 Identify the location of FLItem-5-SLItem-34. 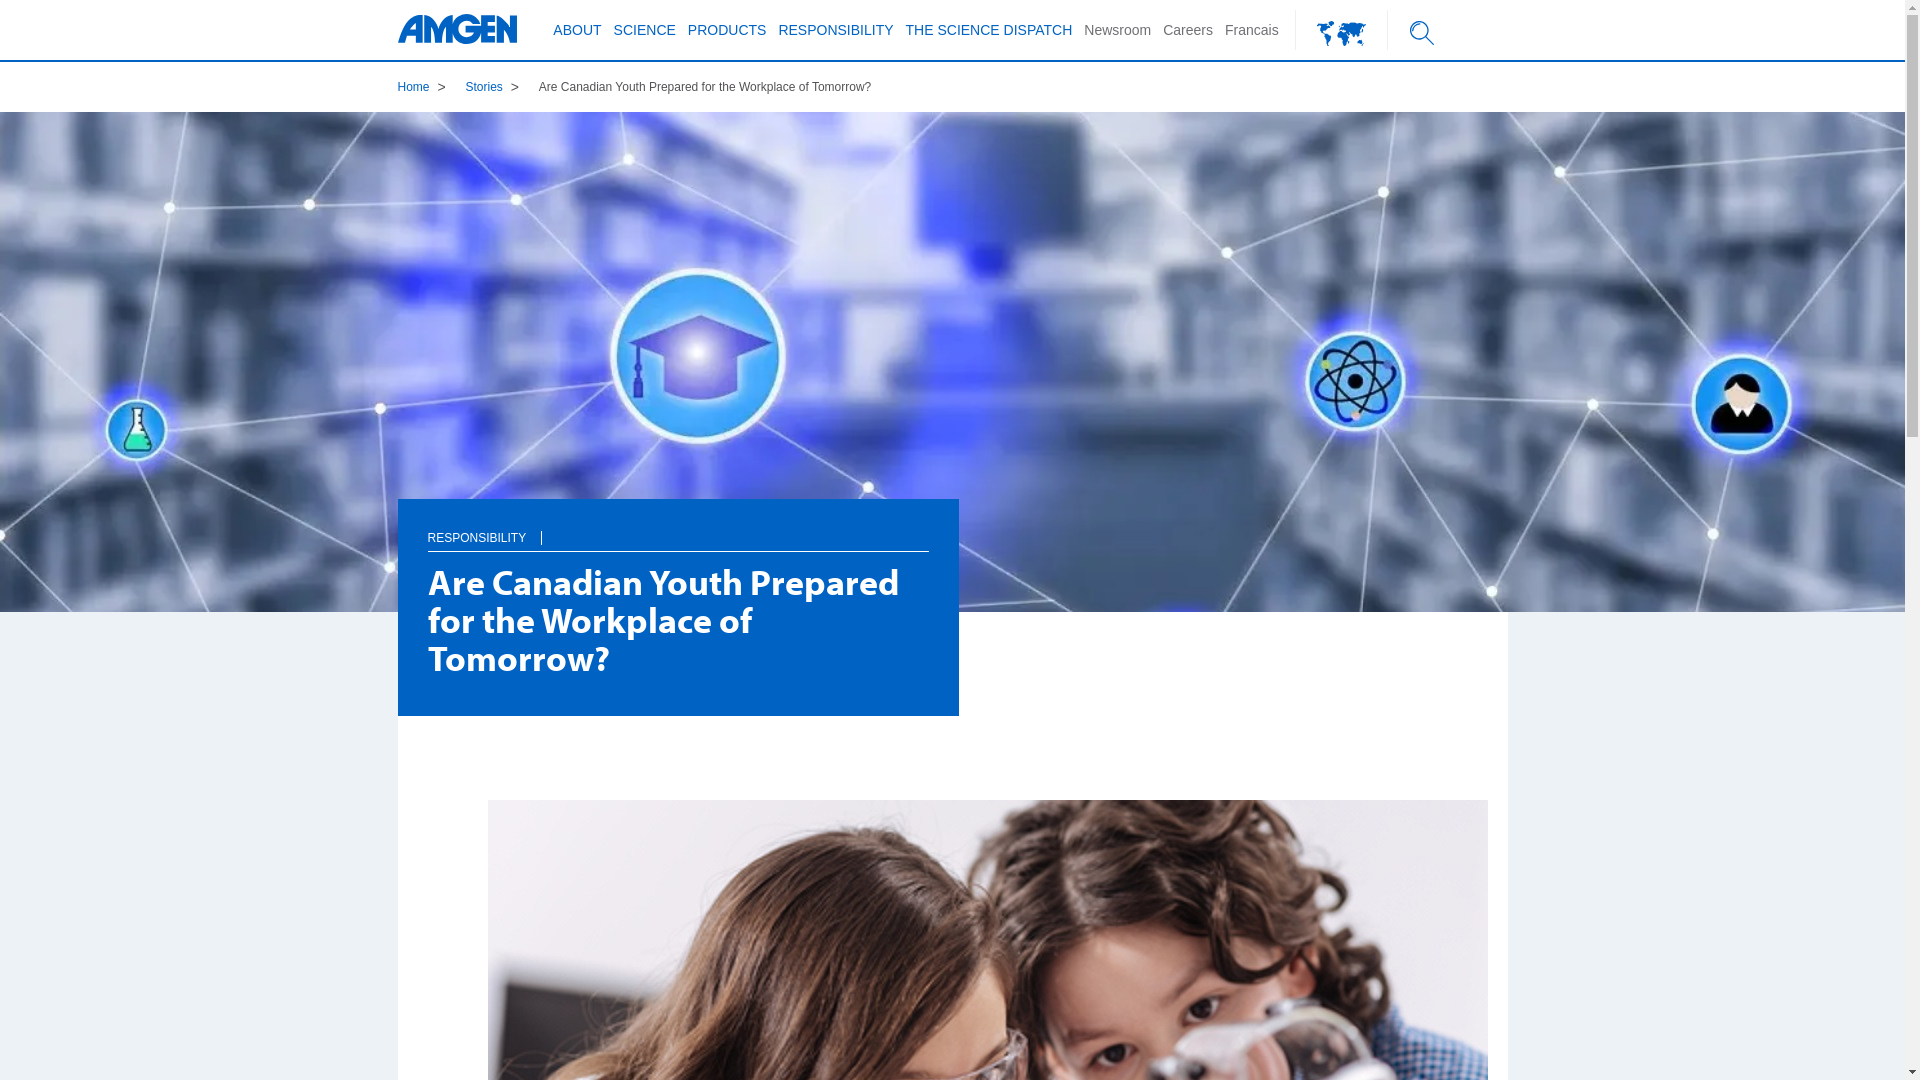
(578, 194).